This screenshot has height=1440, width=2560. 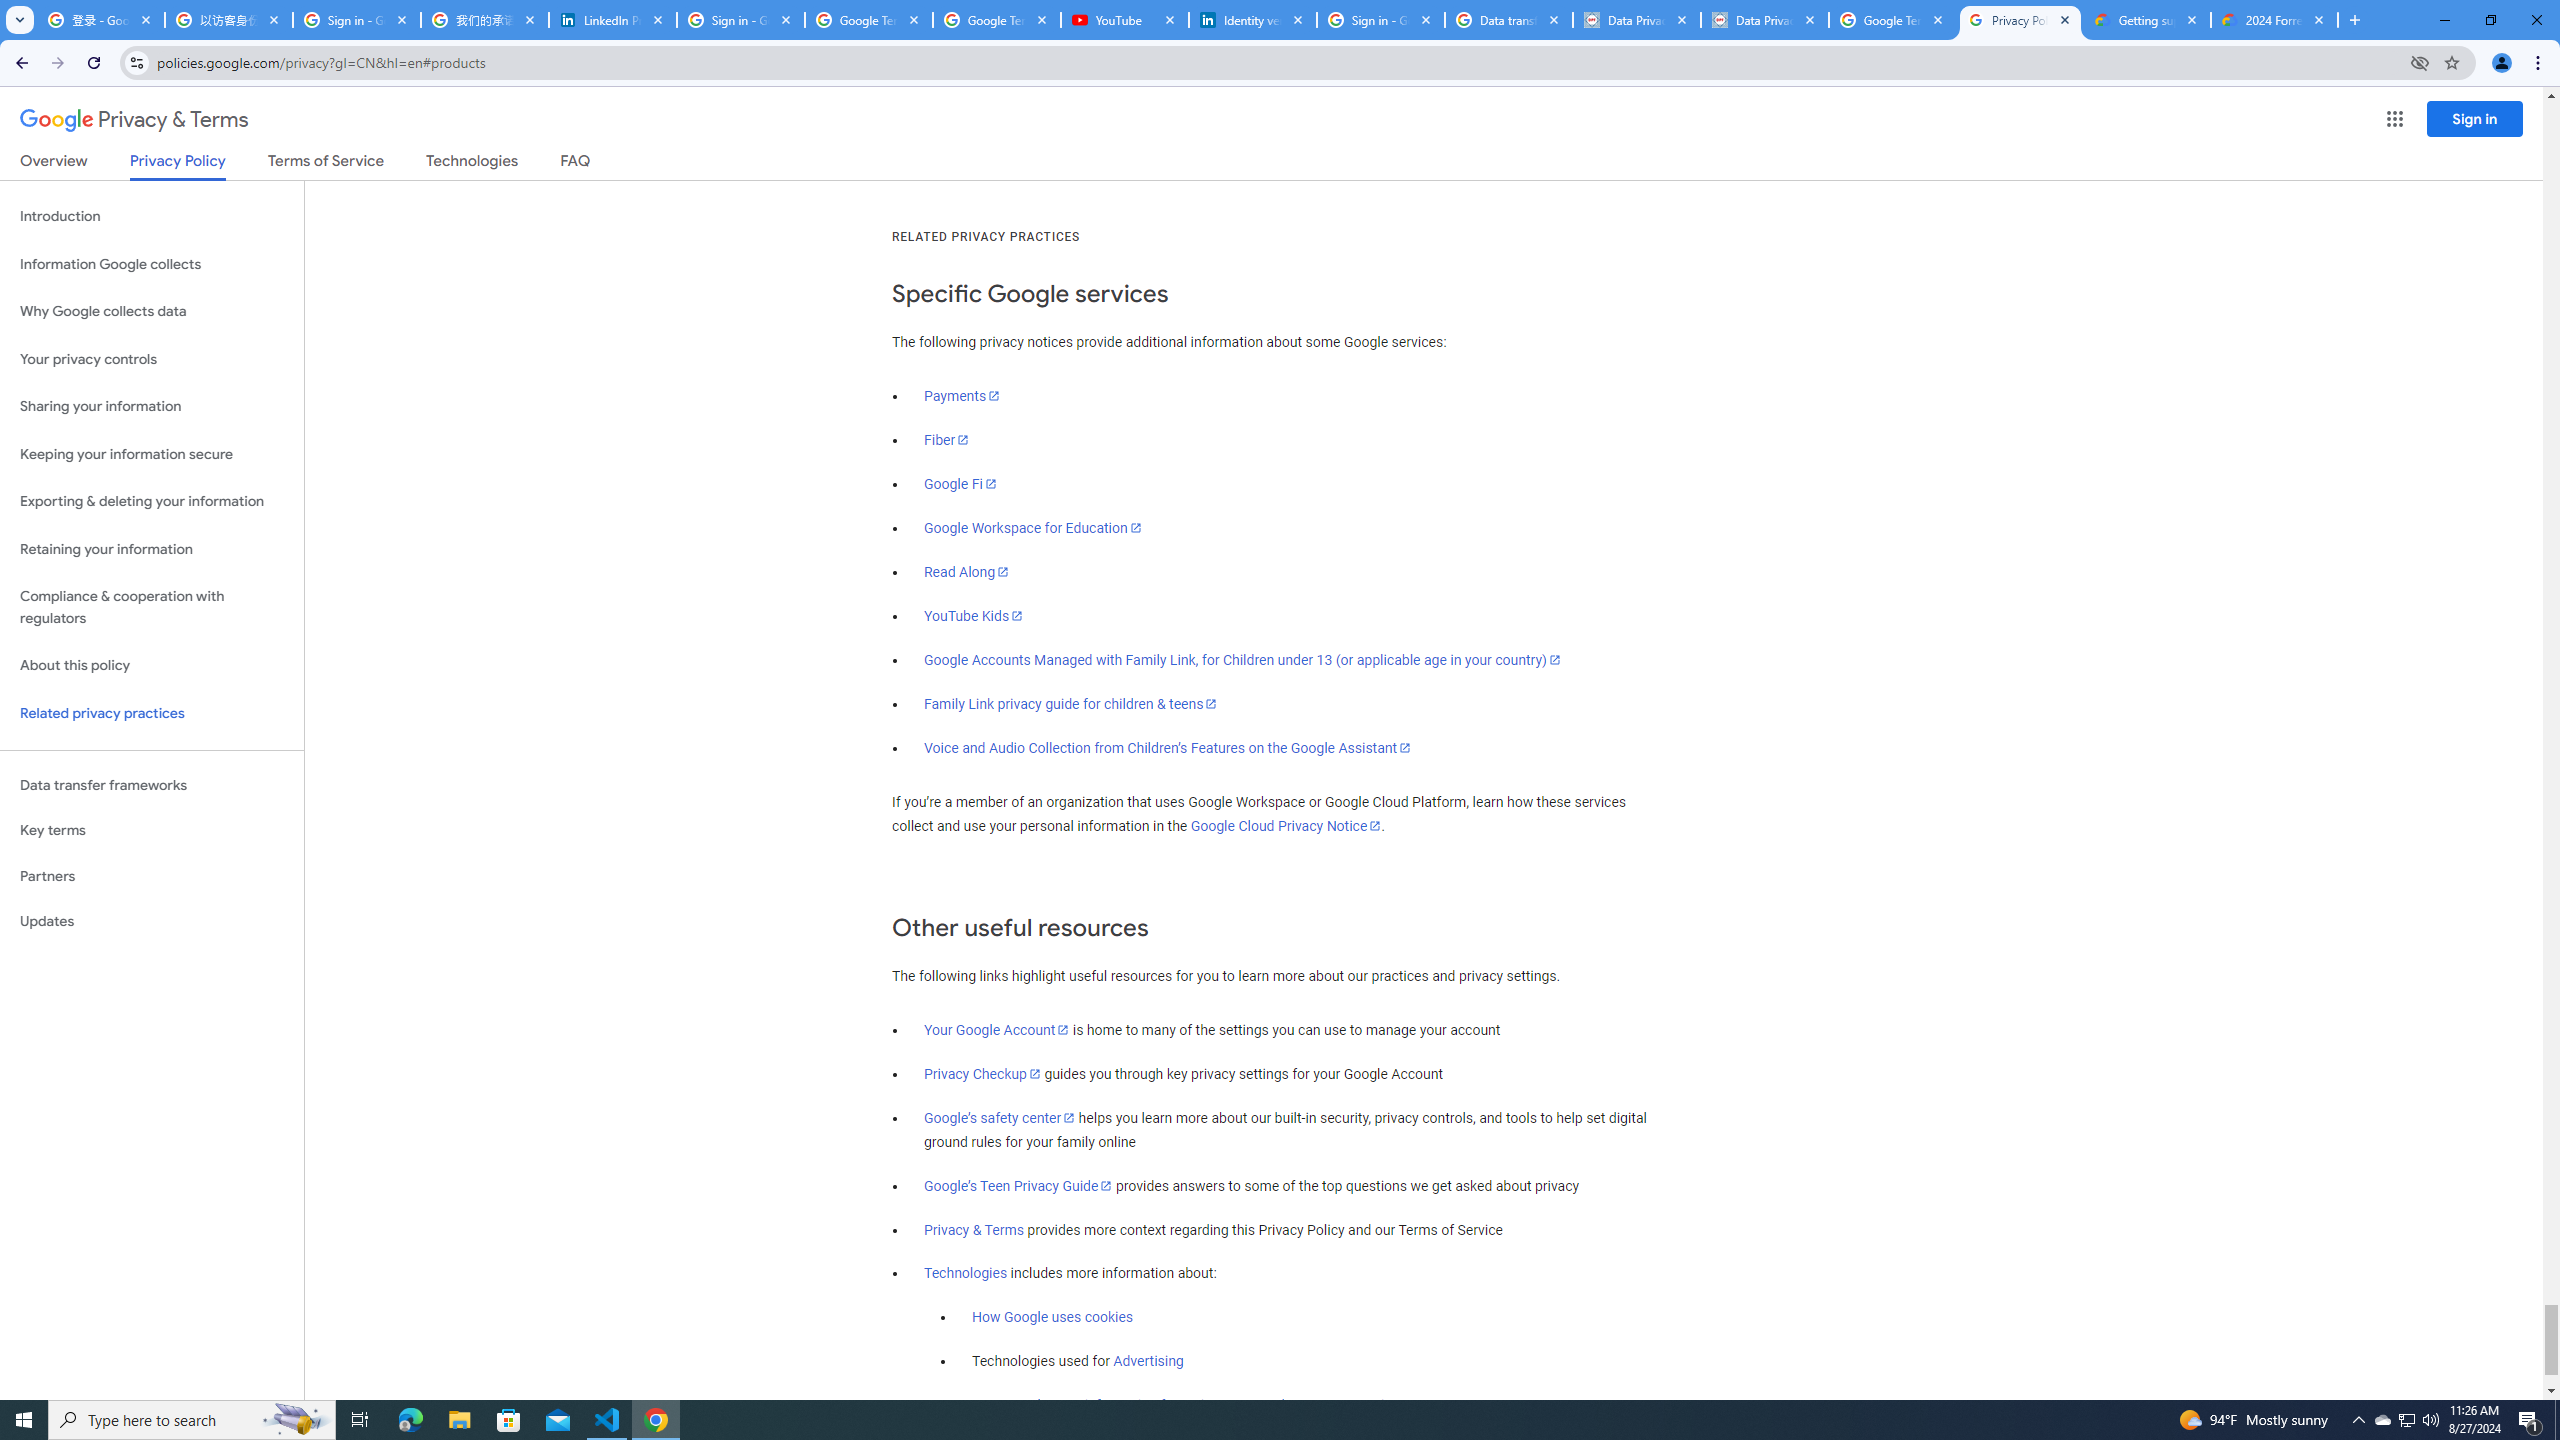 I want to click on Third-party cookies blocked, so click(x=2420, y=62).